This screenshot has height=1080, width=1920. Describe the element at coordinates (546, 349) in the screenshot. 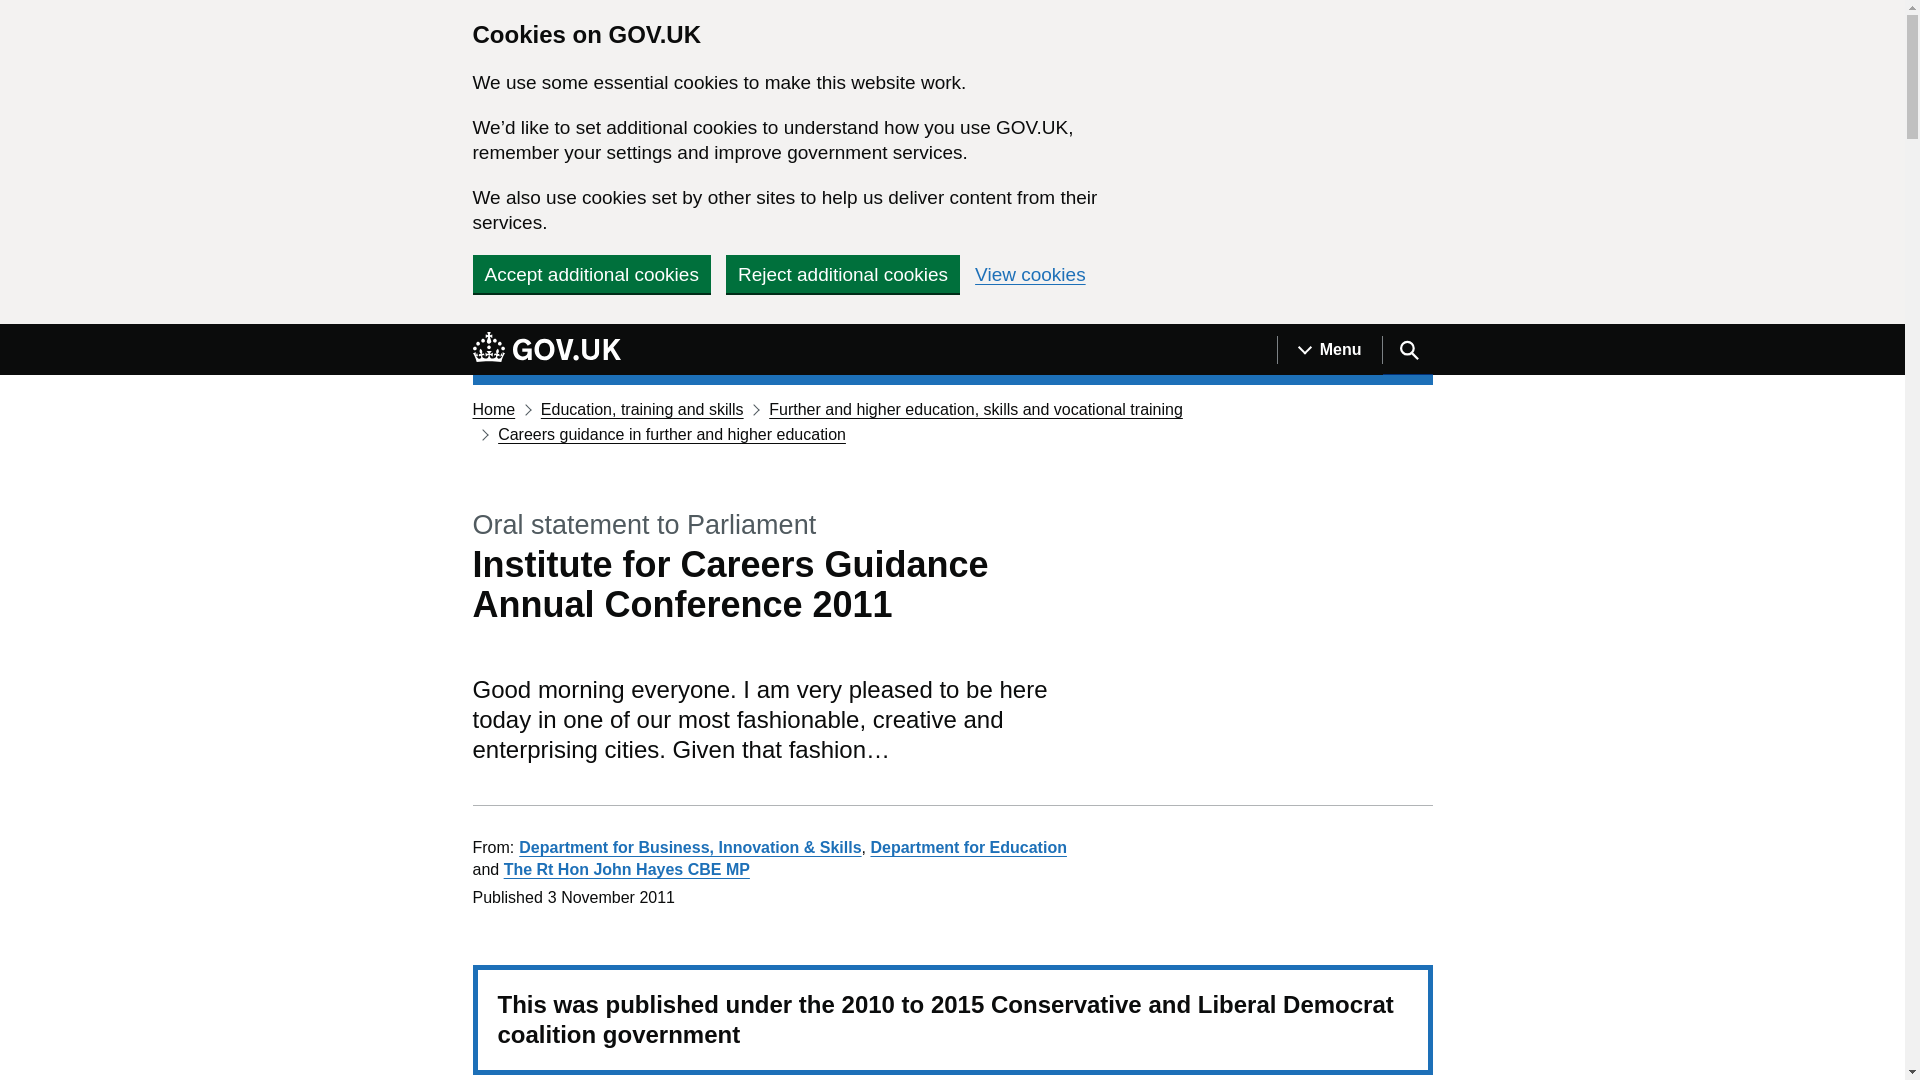

I see `GOV.UK` at that location.